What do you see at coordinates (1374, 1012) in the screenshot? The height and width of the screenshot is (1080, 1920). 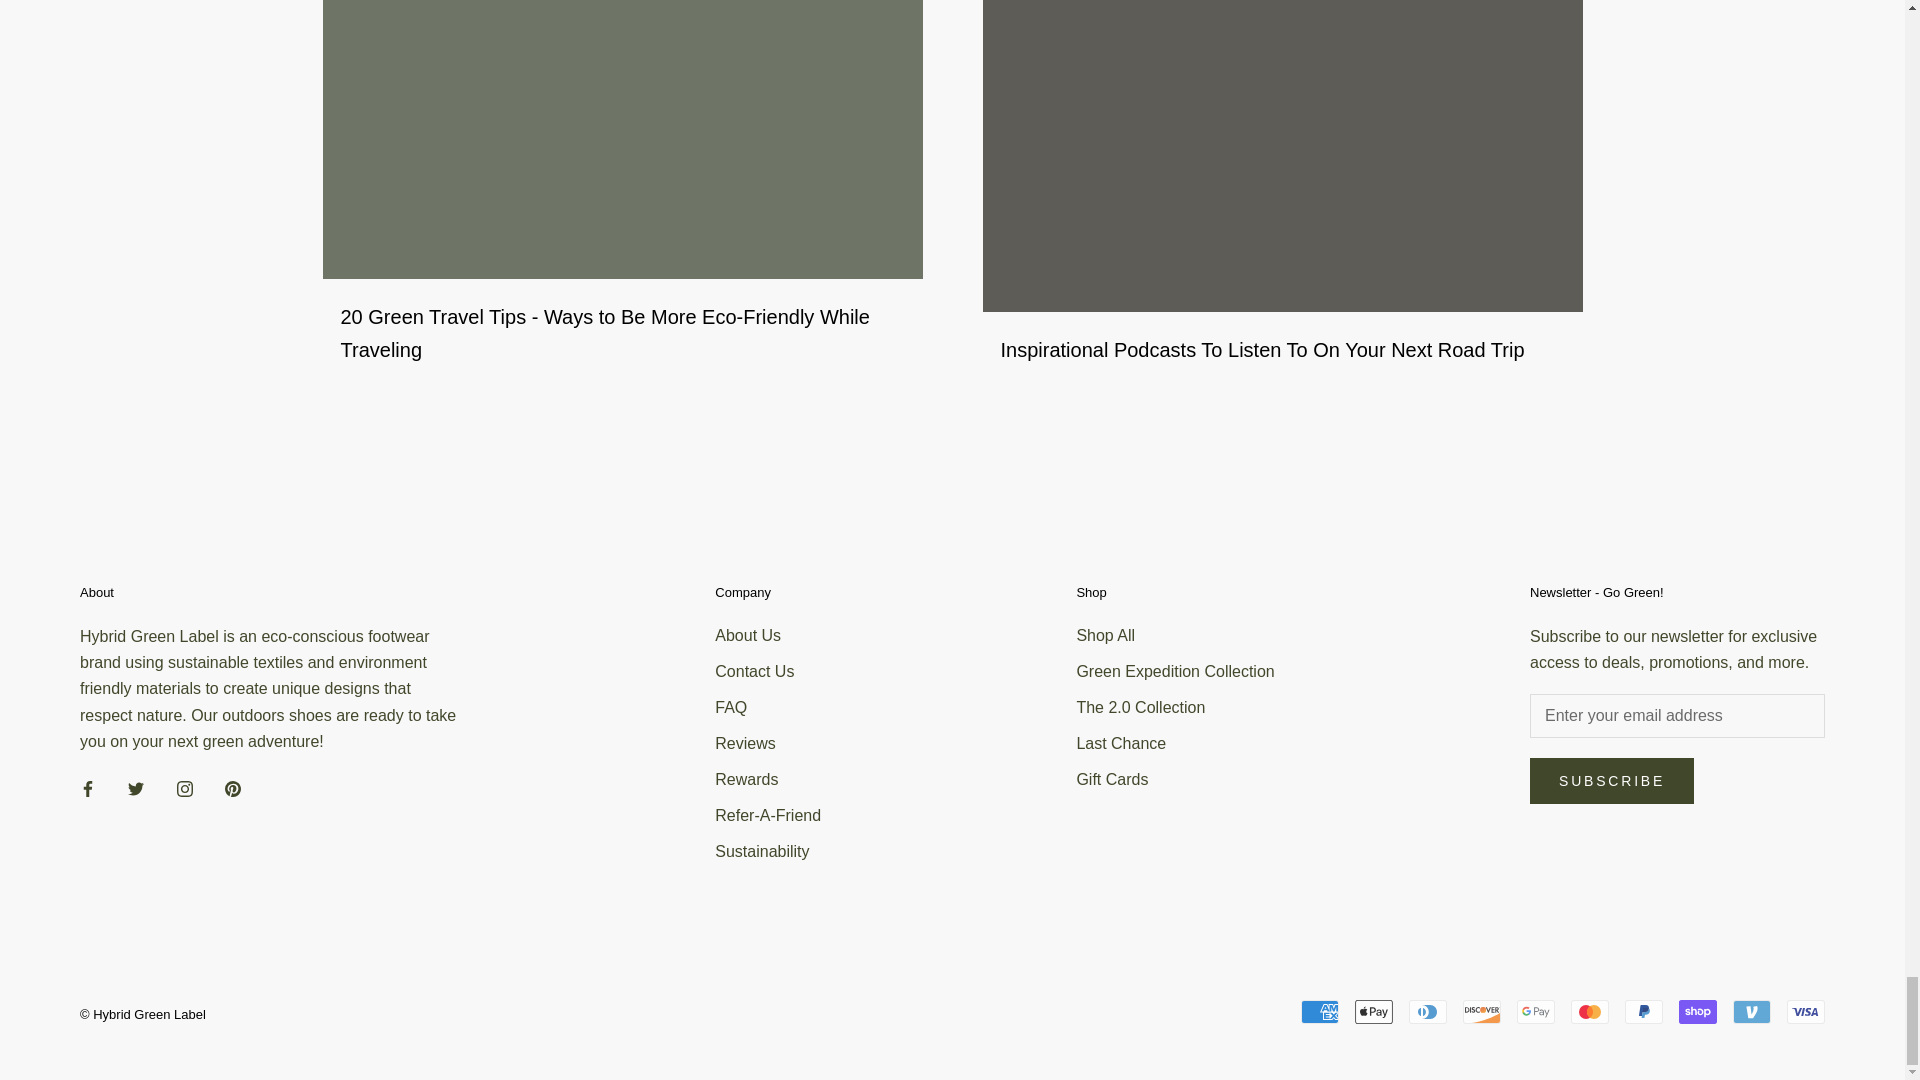 I see `Apple Pay` at bounding box center [1374, 1012].